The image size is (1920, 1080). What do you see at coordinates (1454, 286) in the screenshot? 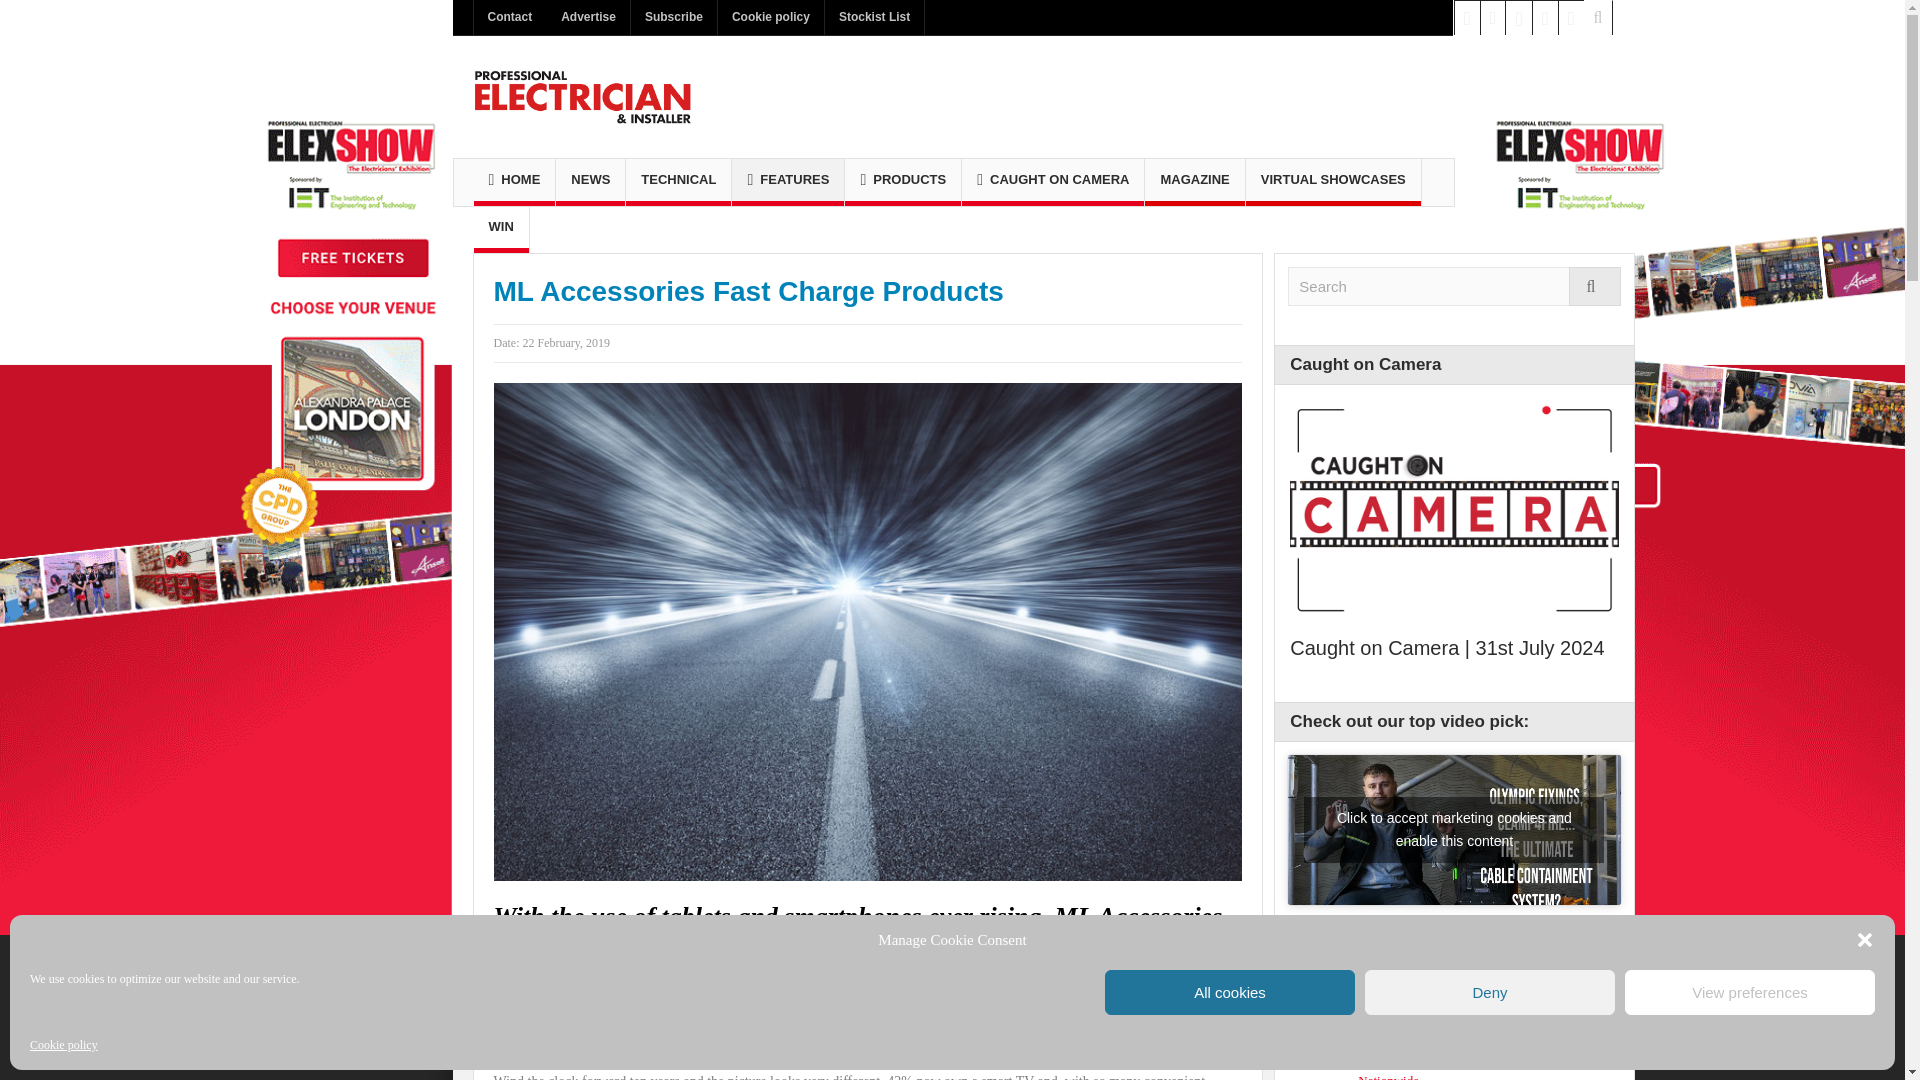
I see `Search` at bounding box center [1454, 286].